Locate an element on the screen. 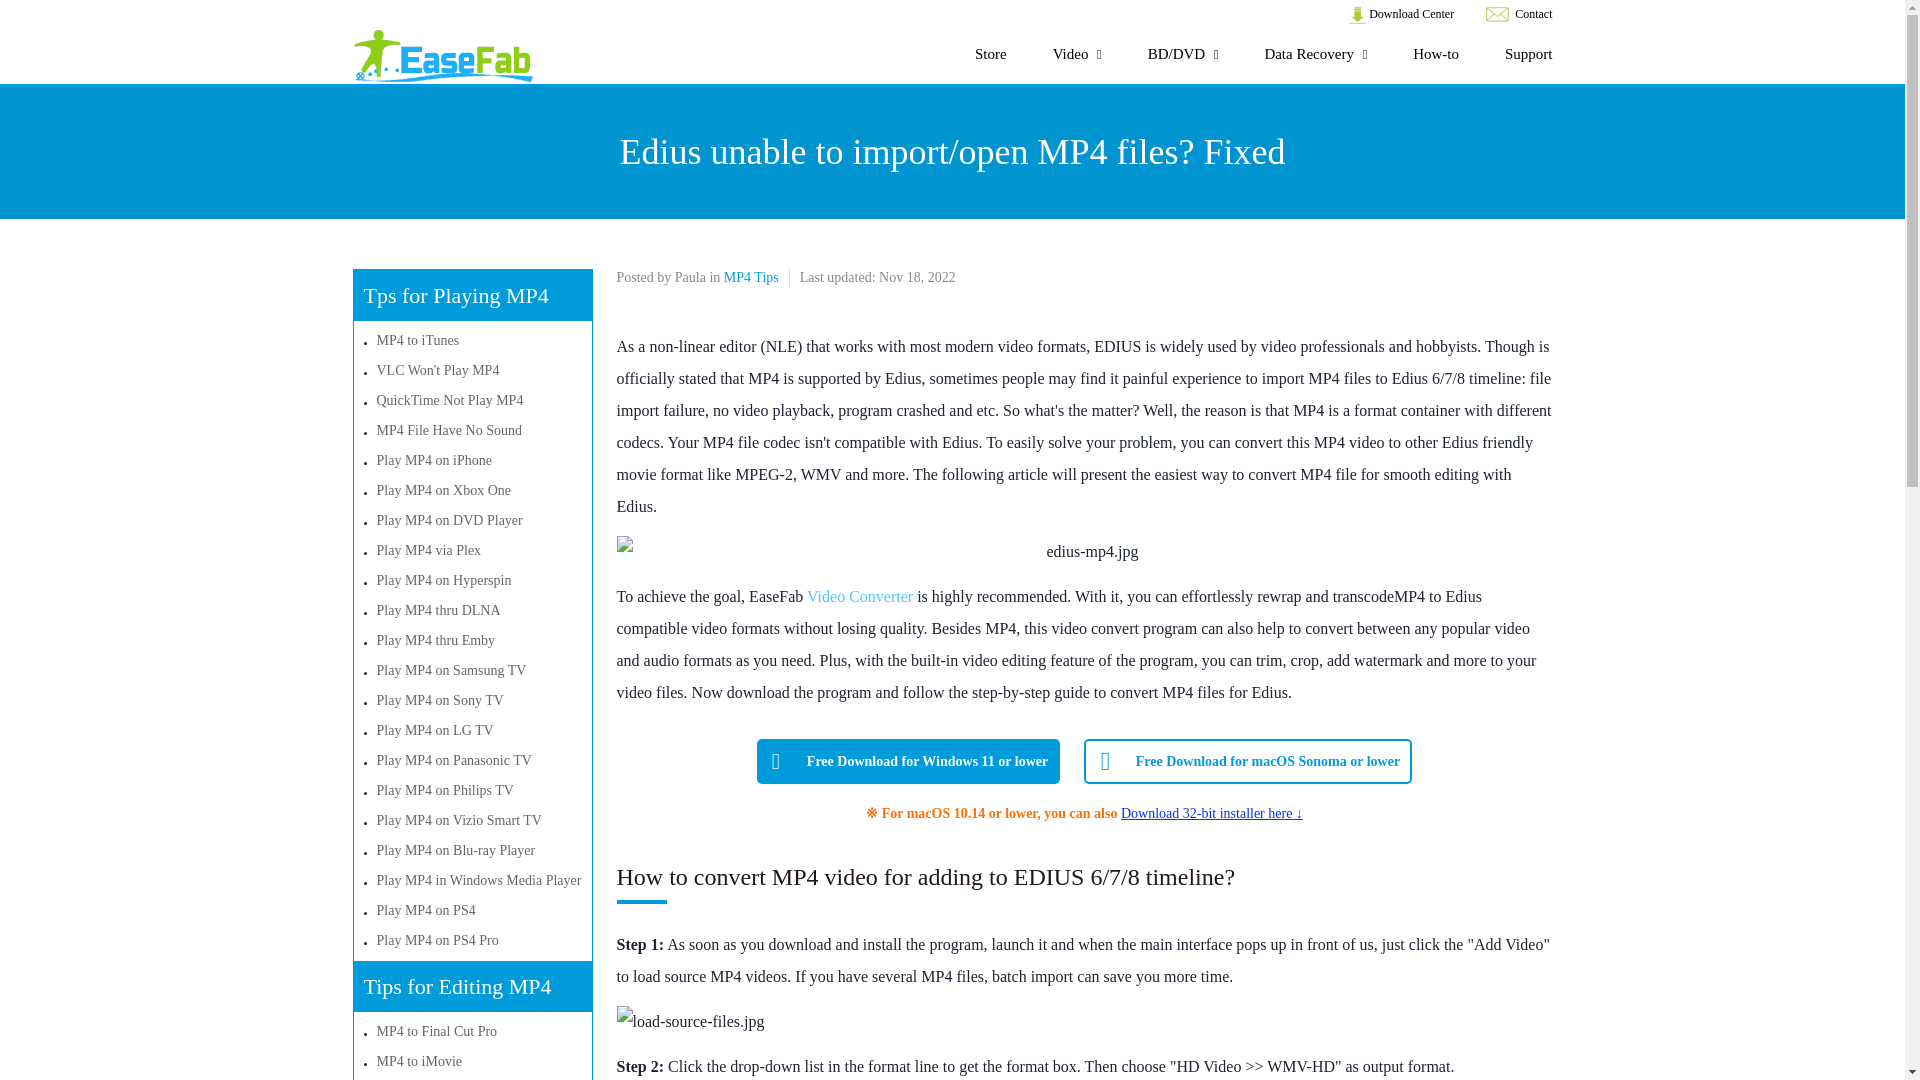  Play MP4 on iPhone is located at coordinates (434, 460).